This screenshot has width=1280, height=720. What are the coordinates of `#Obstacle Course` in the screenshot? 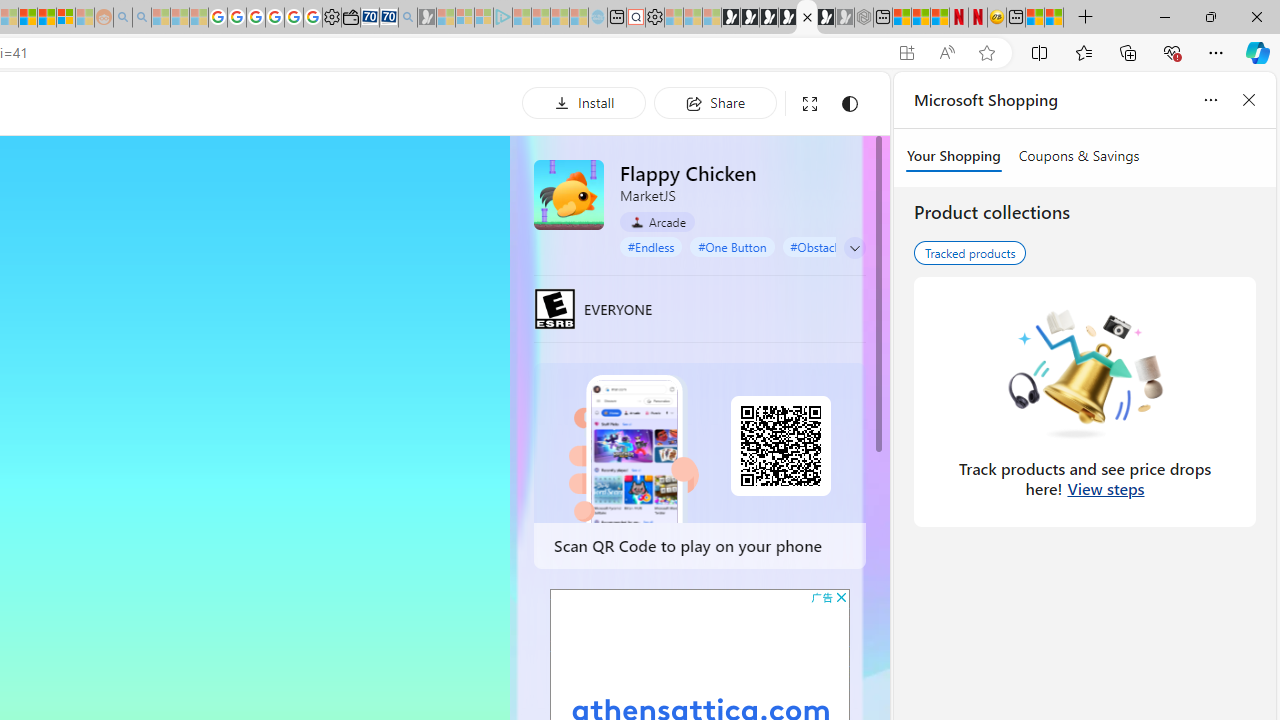 It's located at (837, 246).